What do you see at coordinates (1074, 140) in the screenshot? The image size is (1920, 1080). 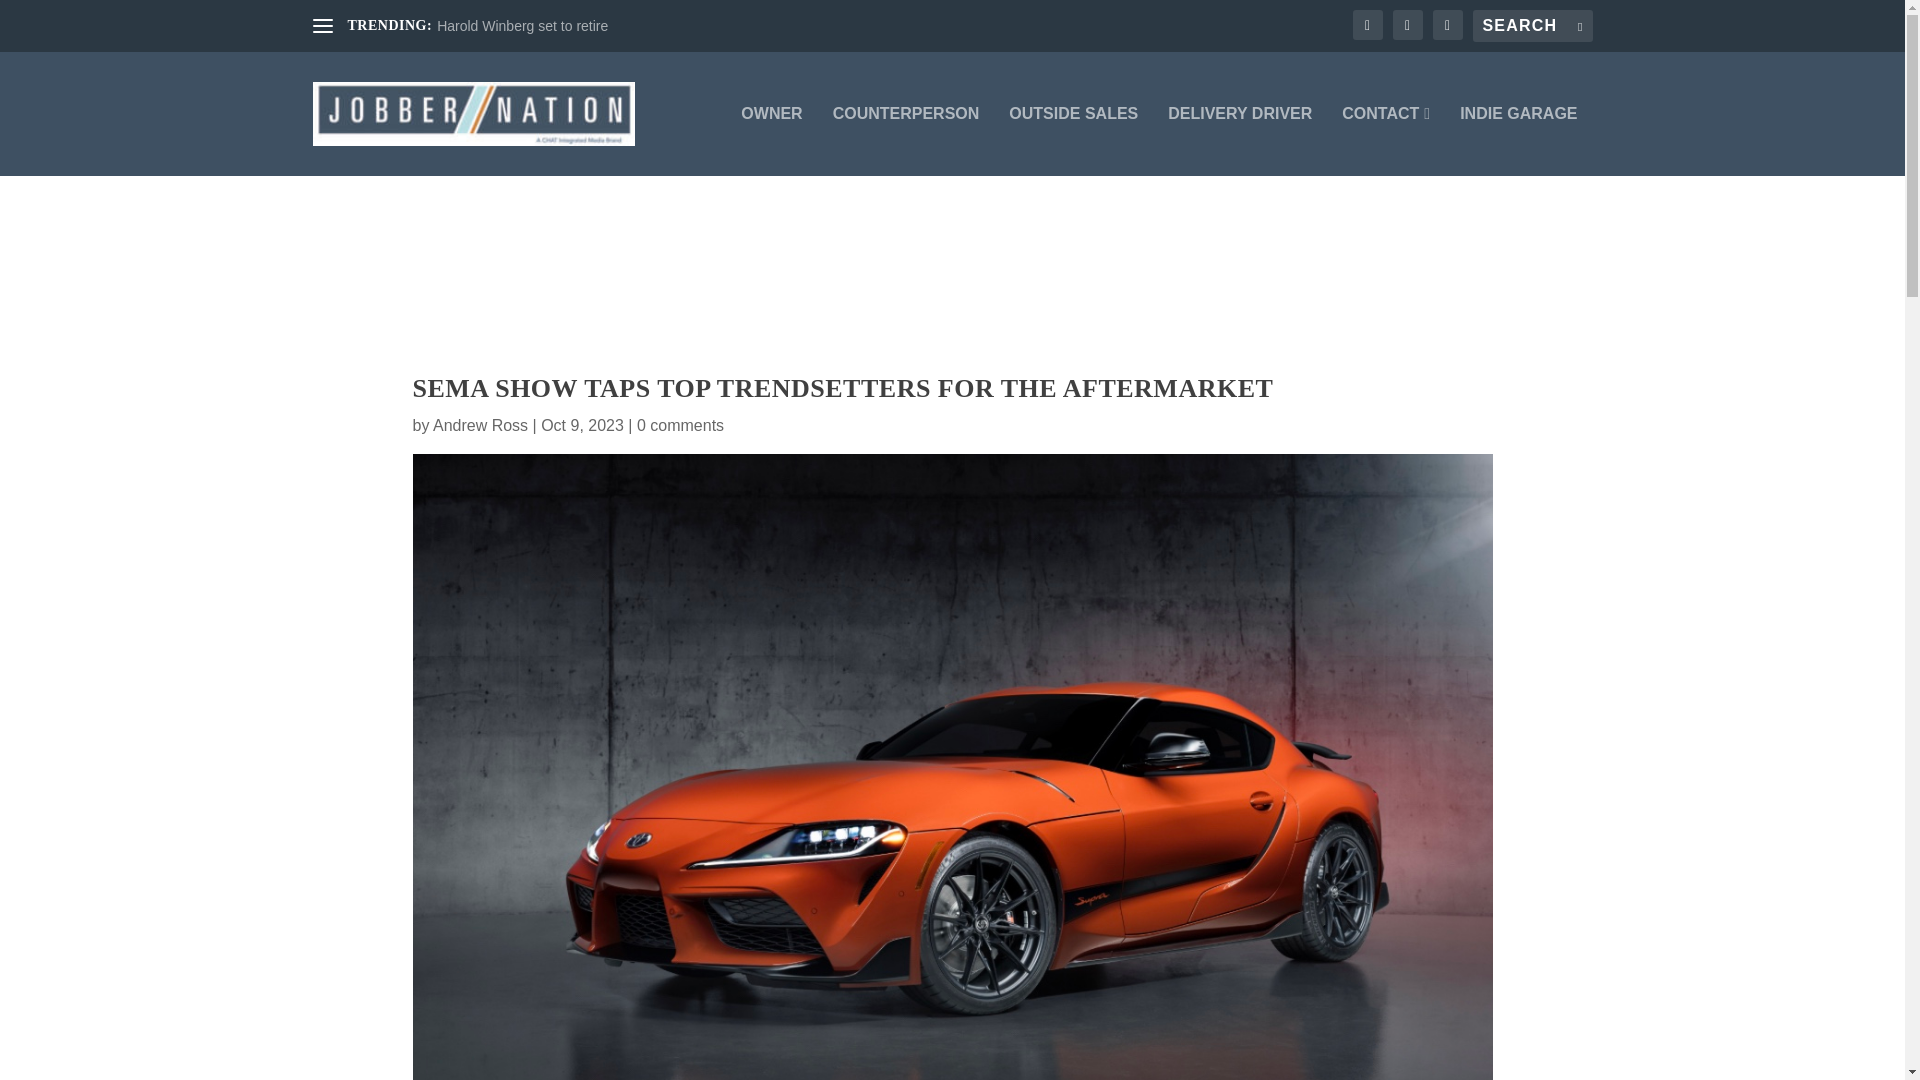 I see `OUTSIDE SALES` at bounding box center [1074, 140].